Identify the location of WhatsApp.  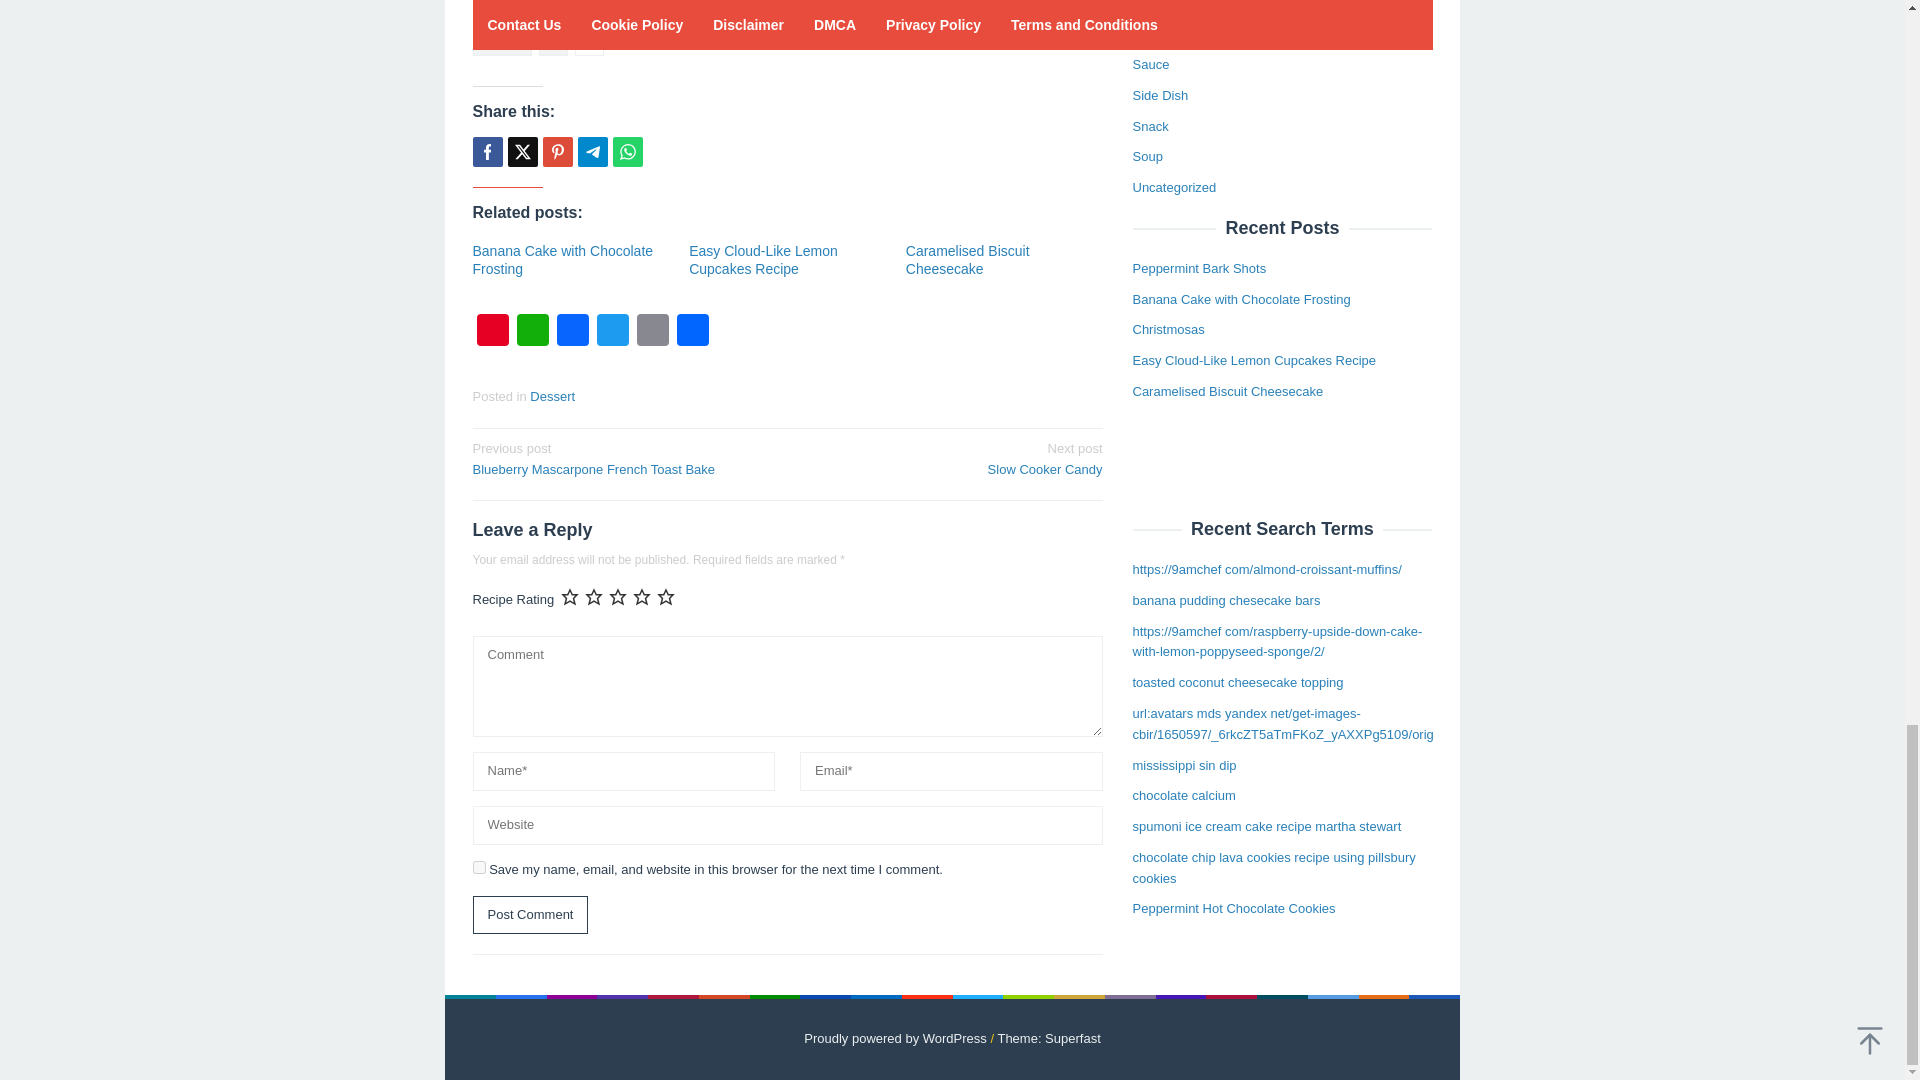
(532, 332).